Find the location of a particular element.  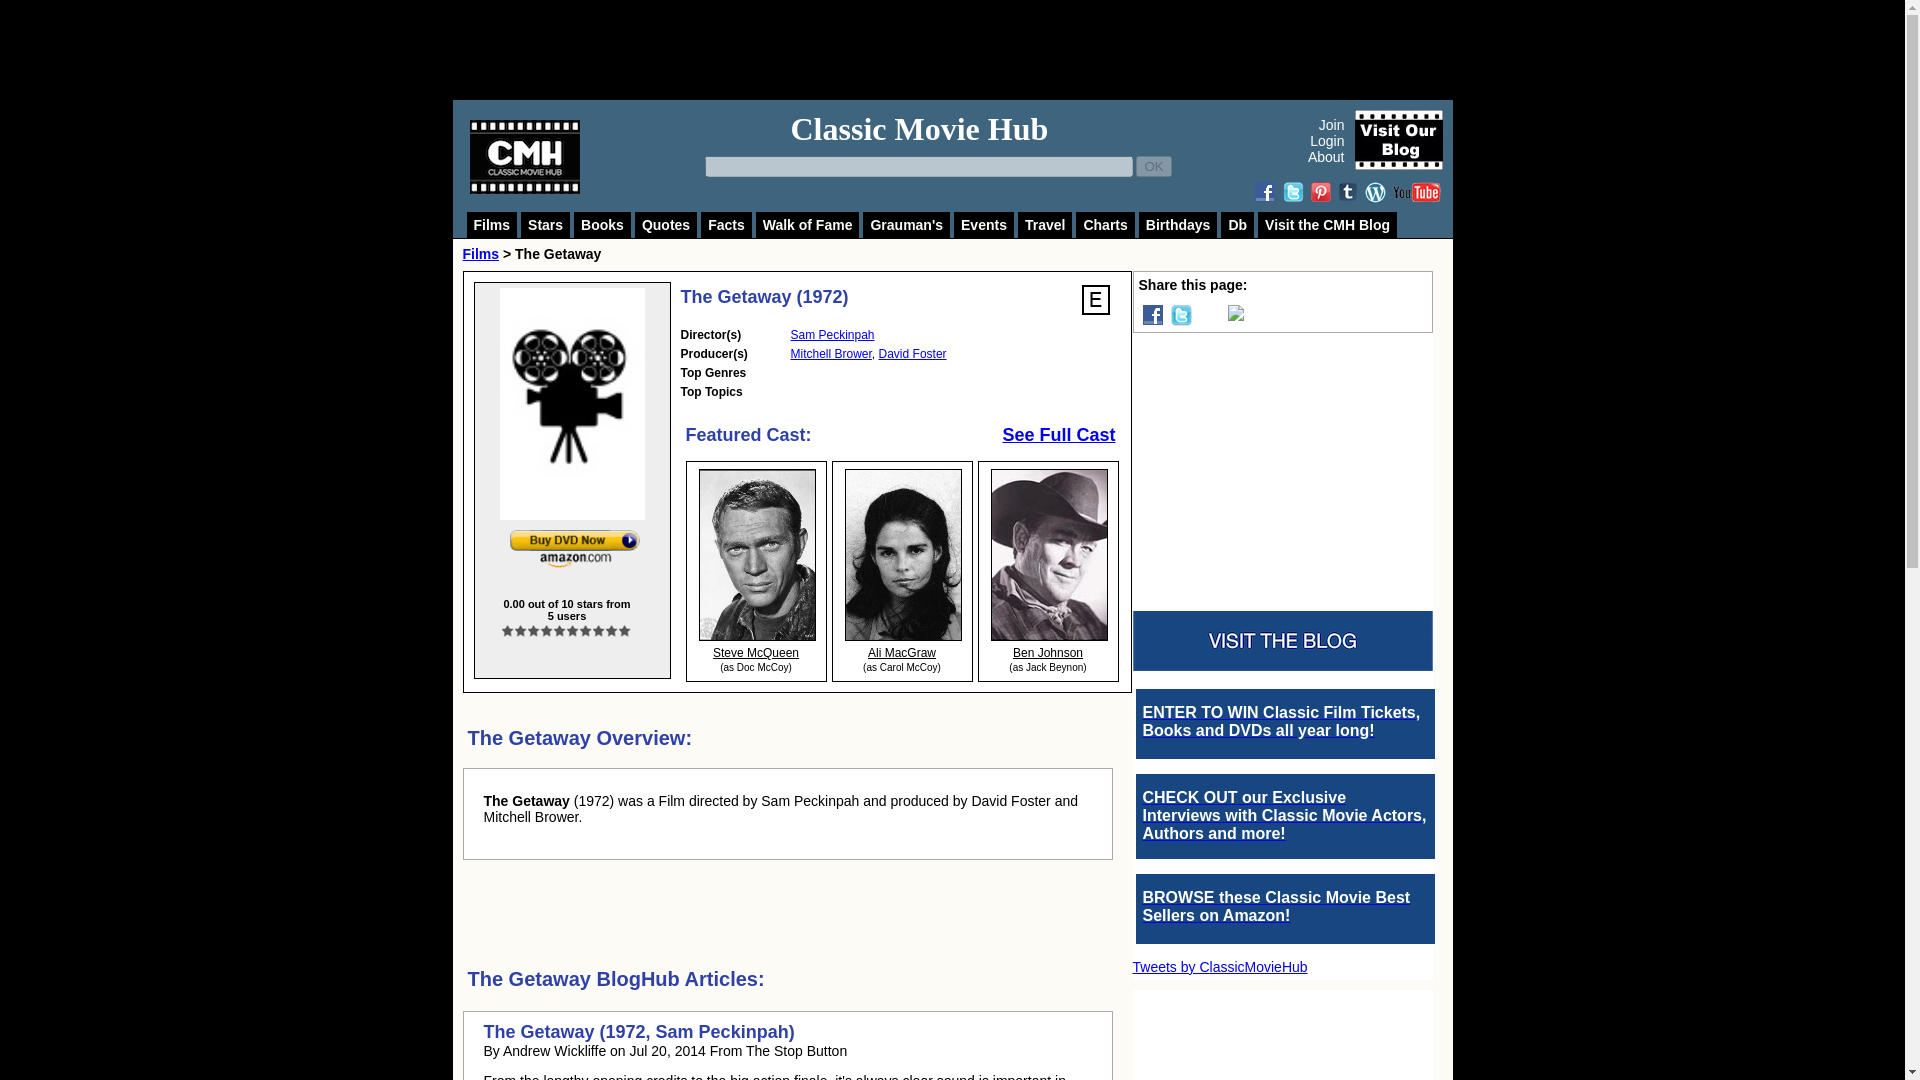

Advertisement is located at coordinates (974, 50).